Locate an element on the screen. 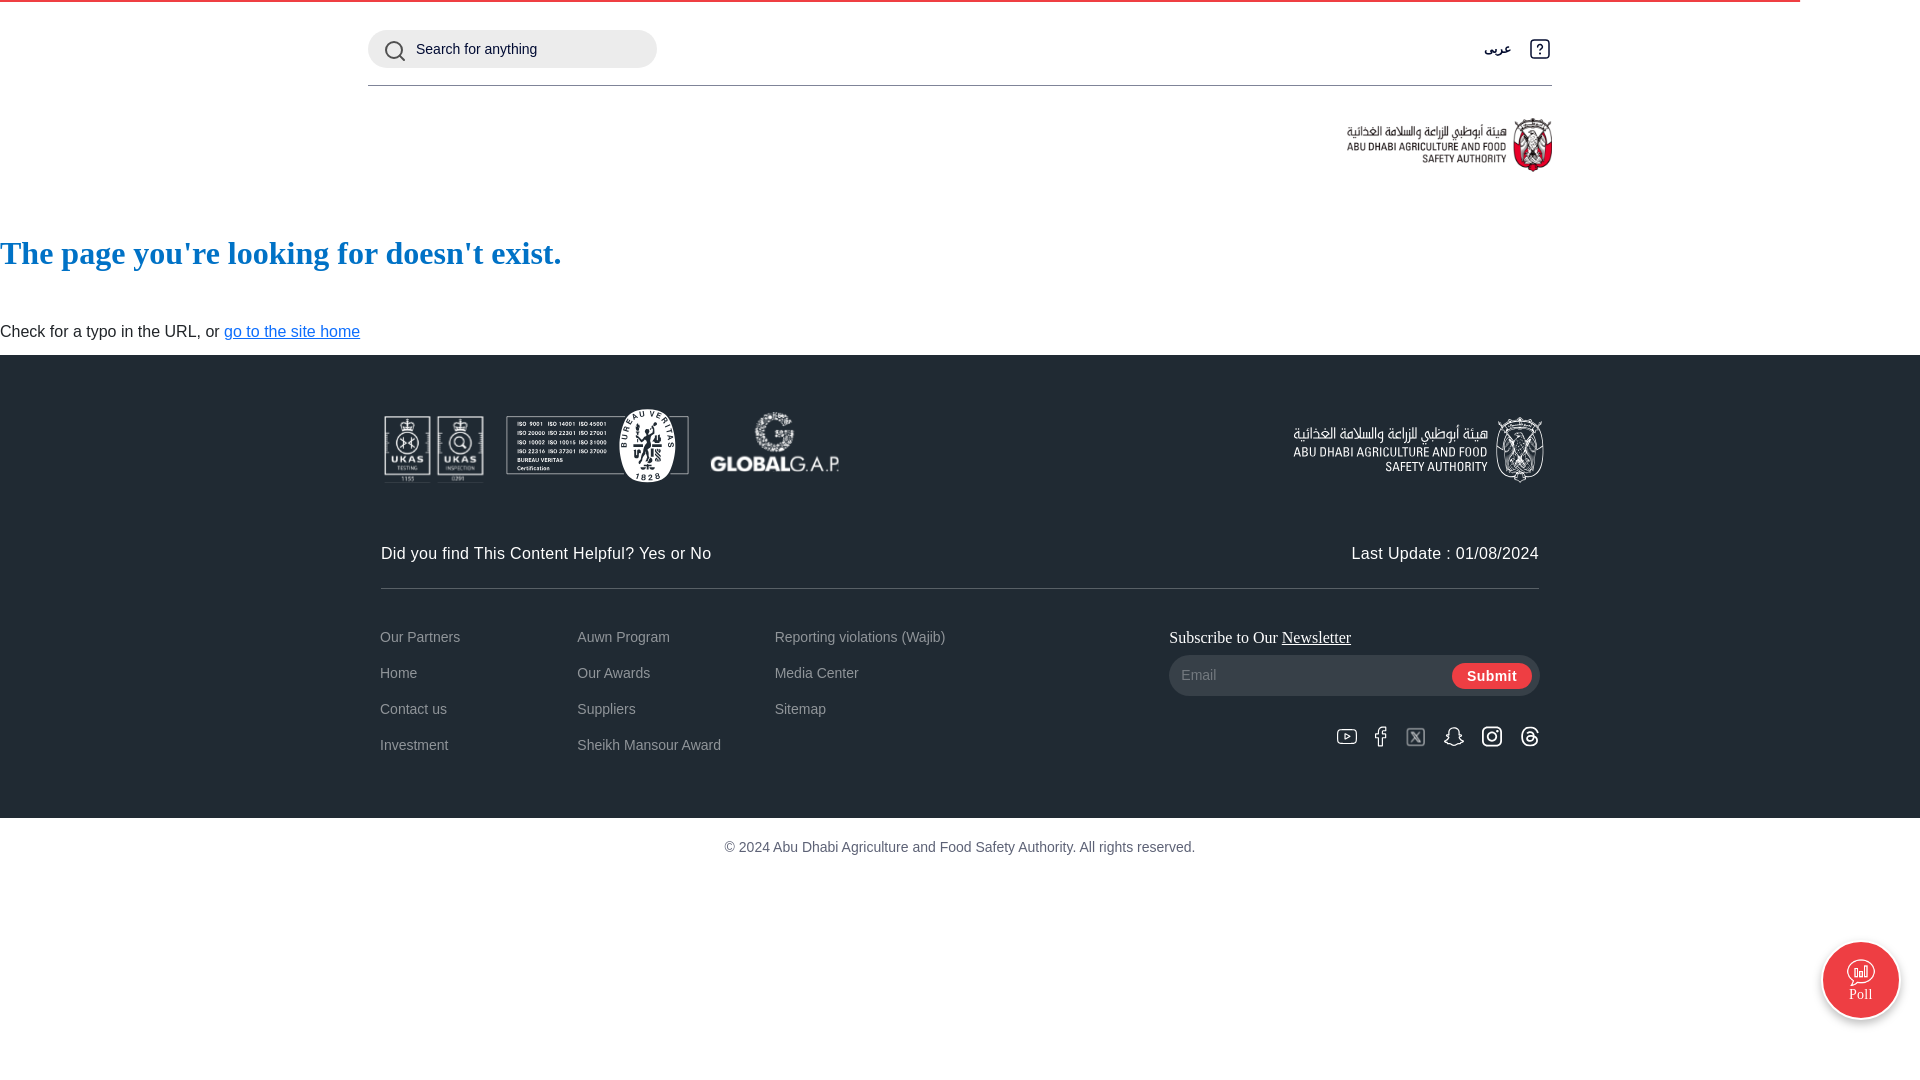 The width and height of the screenshot is (1920, 1080). Snapchat is located at coordinates (1453, 734).